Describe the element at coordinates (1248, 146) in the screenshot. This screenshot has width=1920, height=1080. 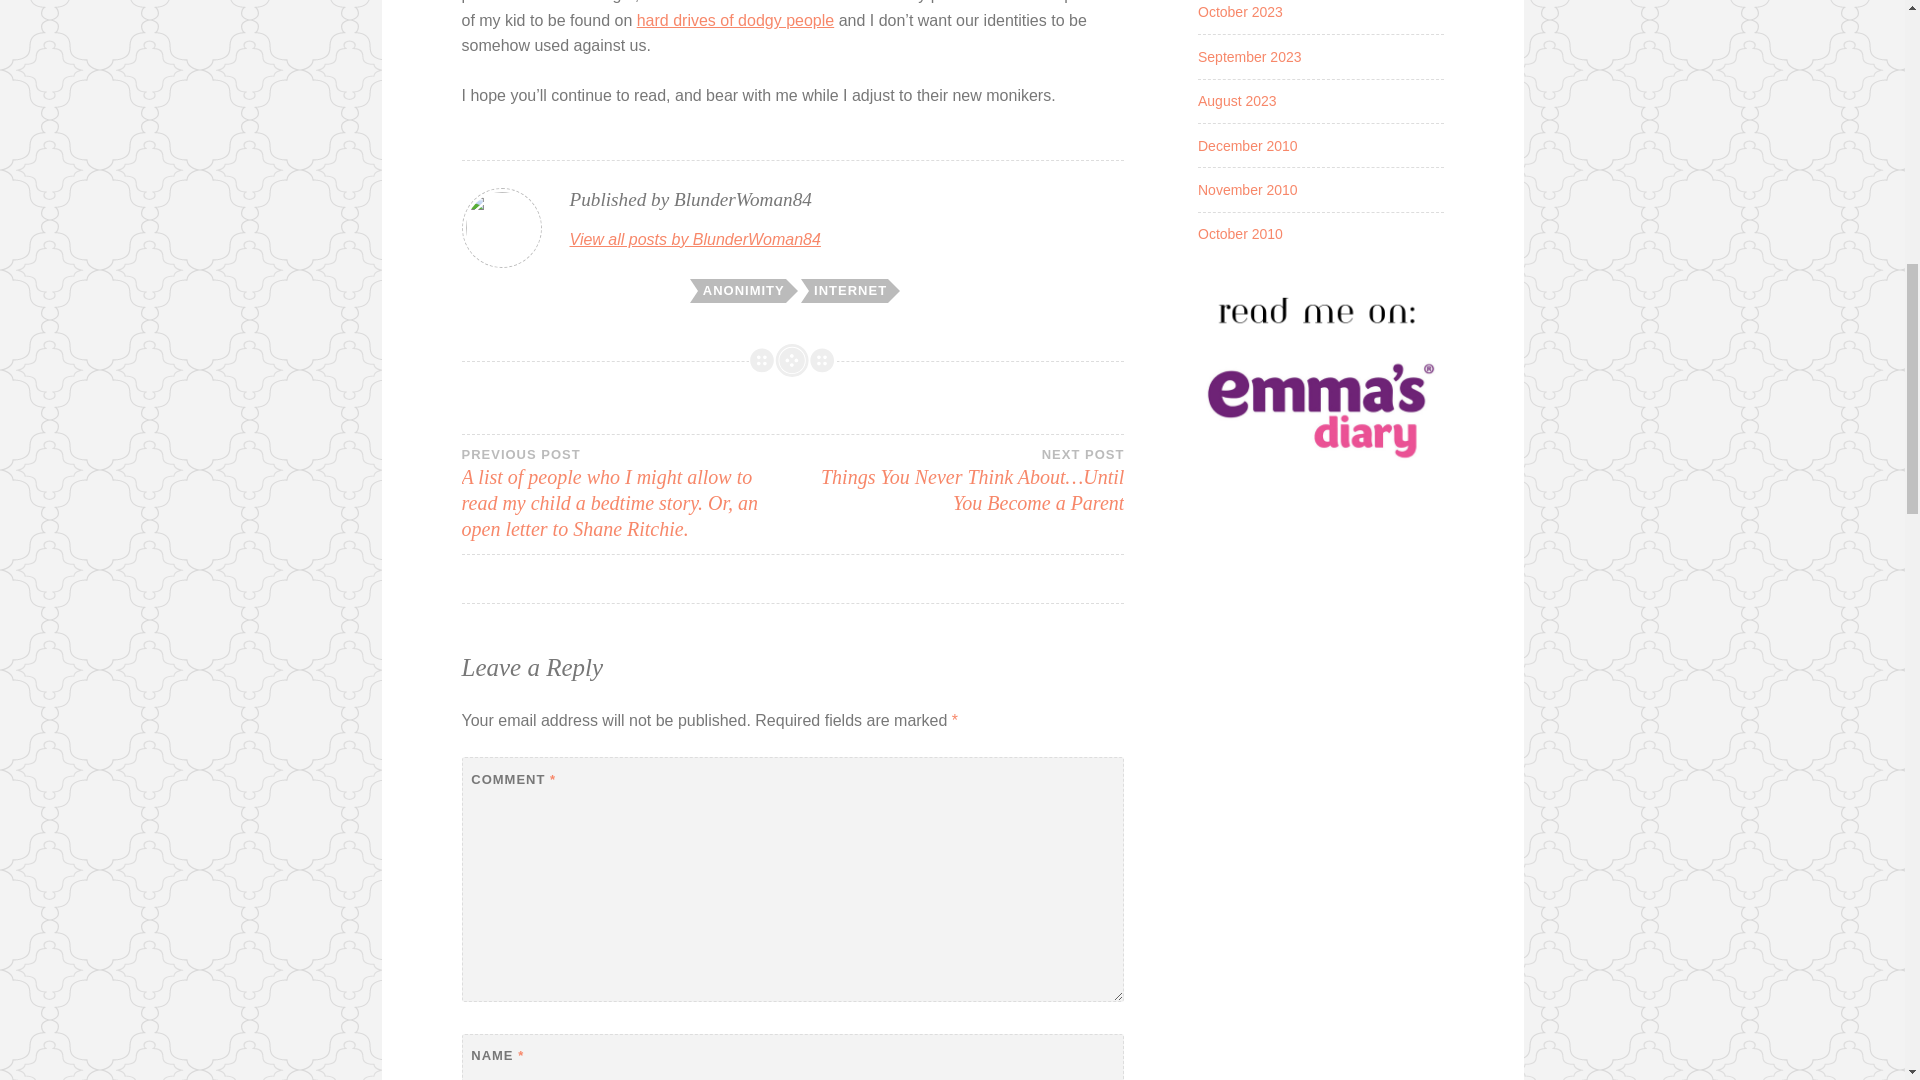
I see `December 2010` at that location.